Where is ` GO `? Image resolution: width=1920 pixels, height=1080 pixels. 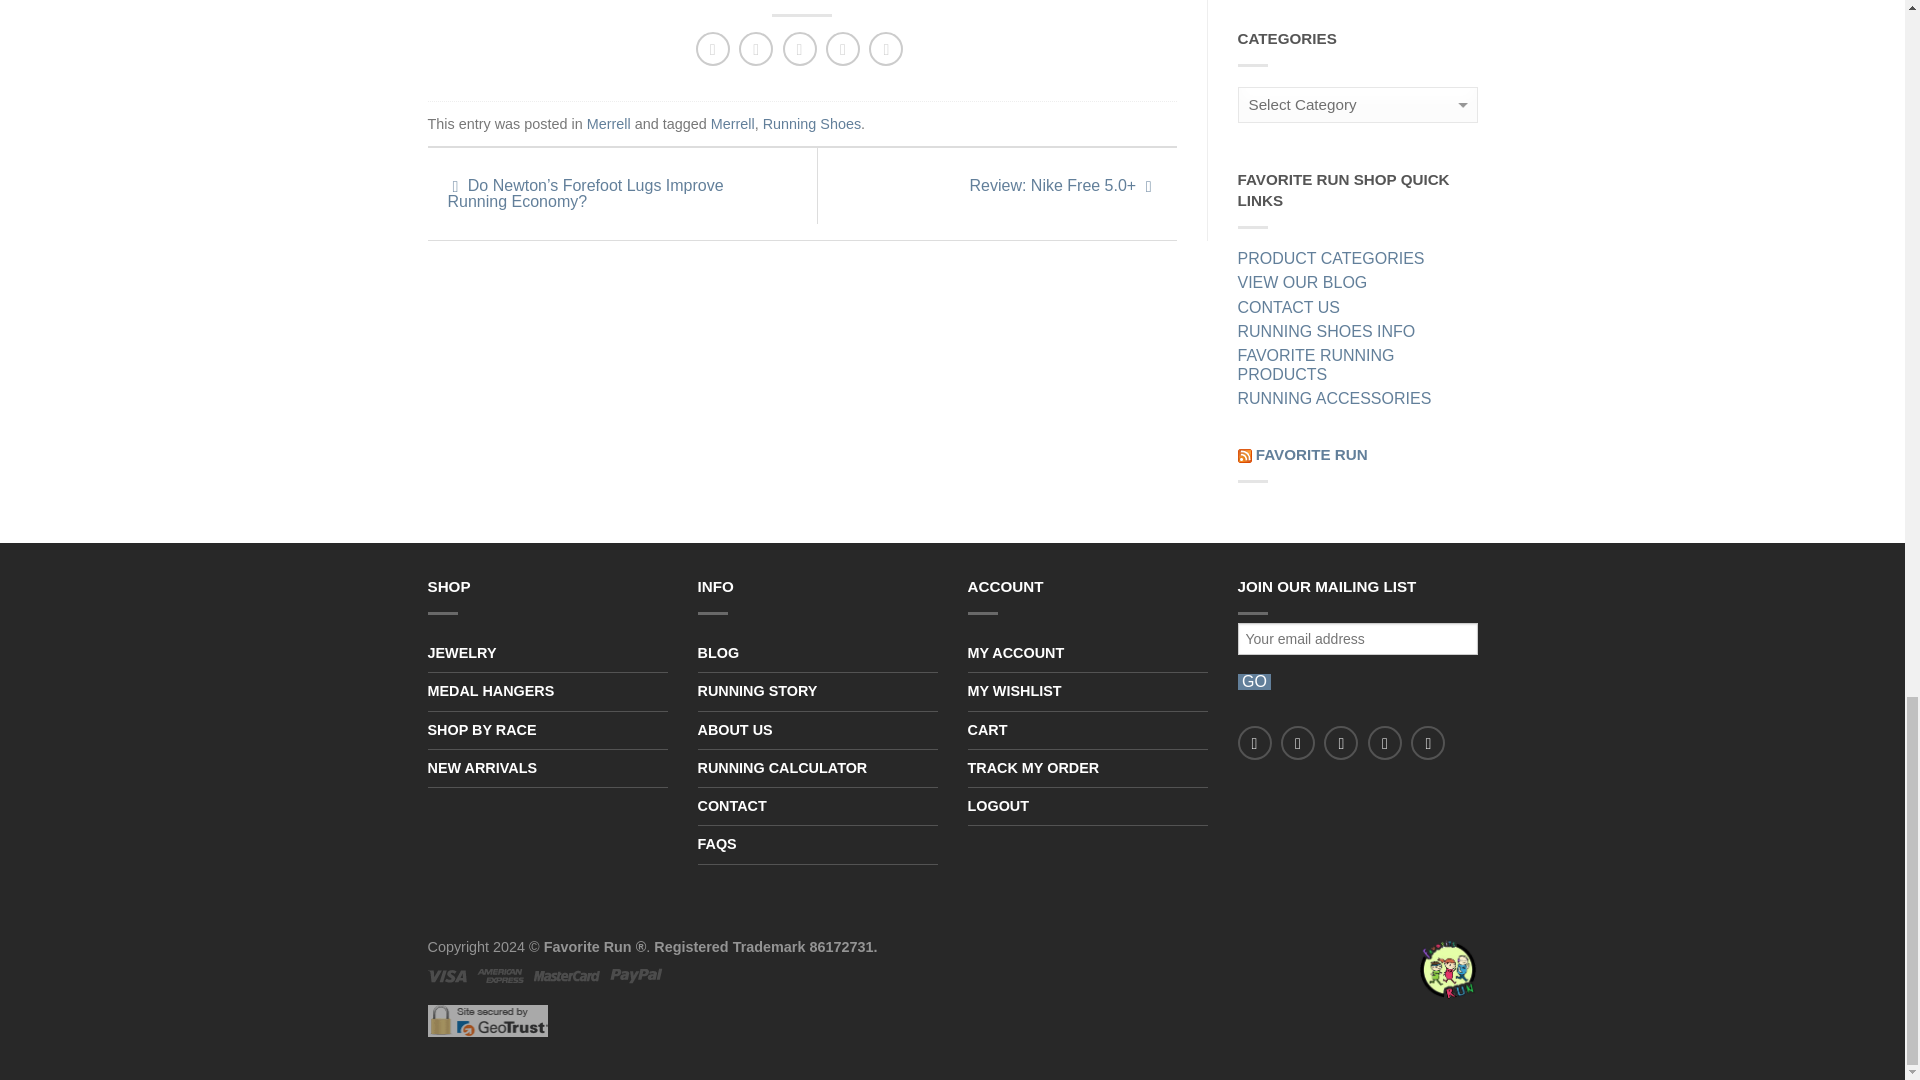  GO  is located at coordinates (1254, 682).